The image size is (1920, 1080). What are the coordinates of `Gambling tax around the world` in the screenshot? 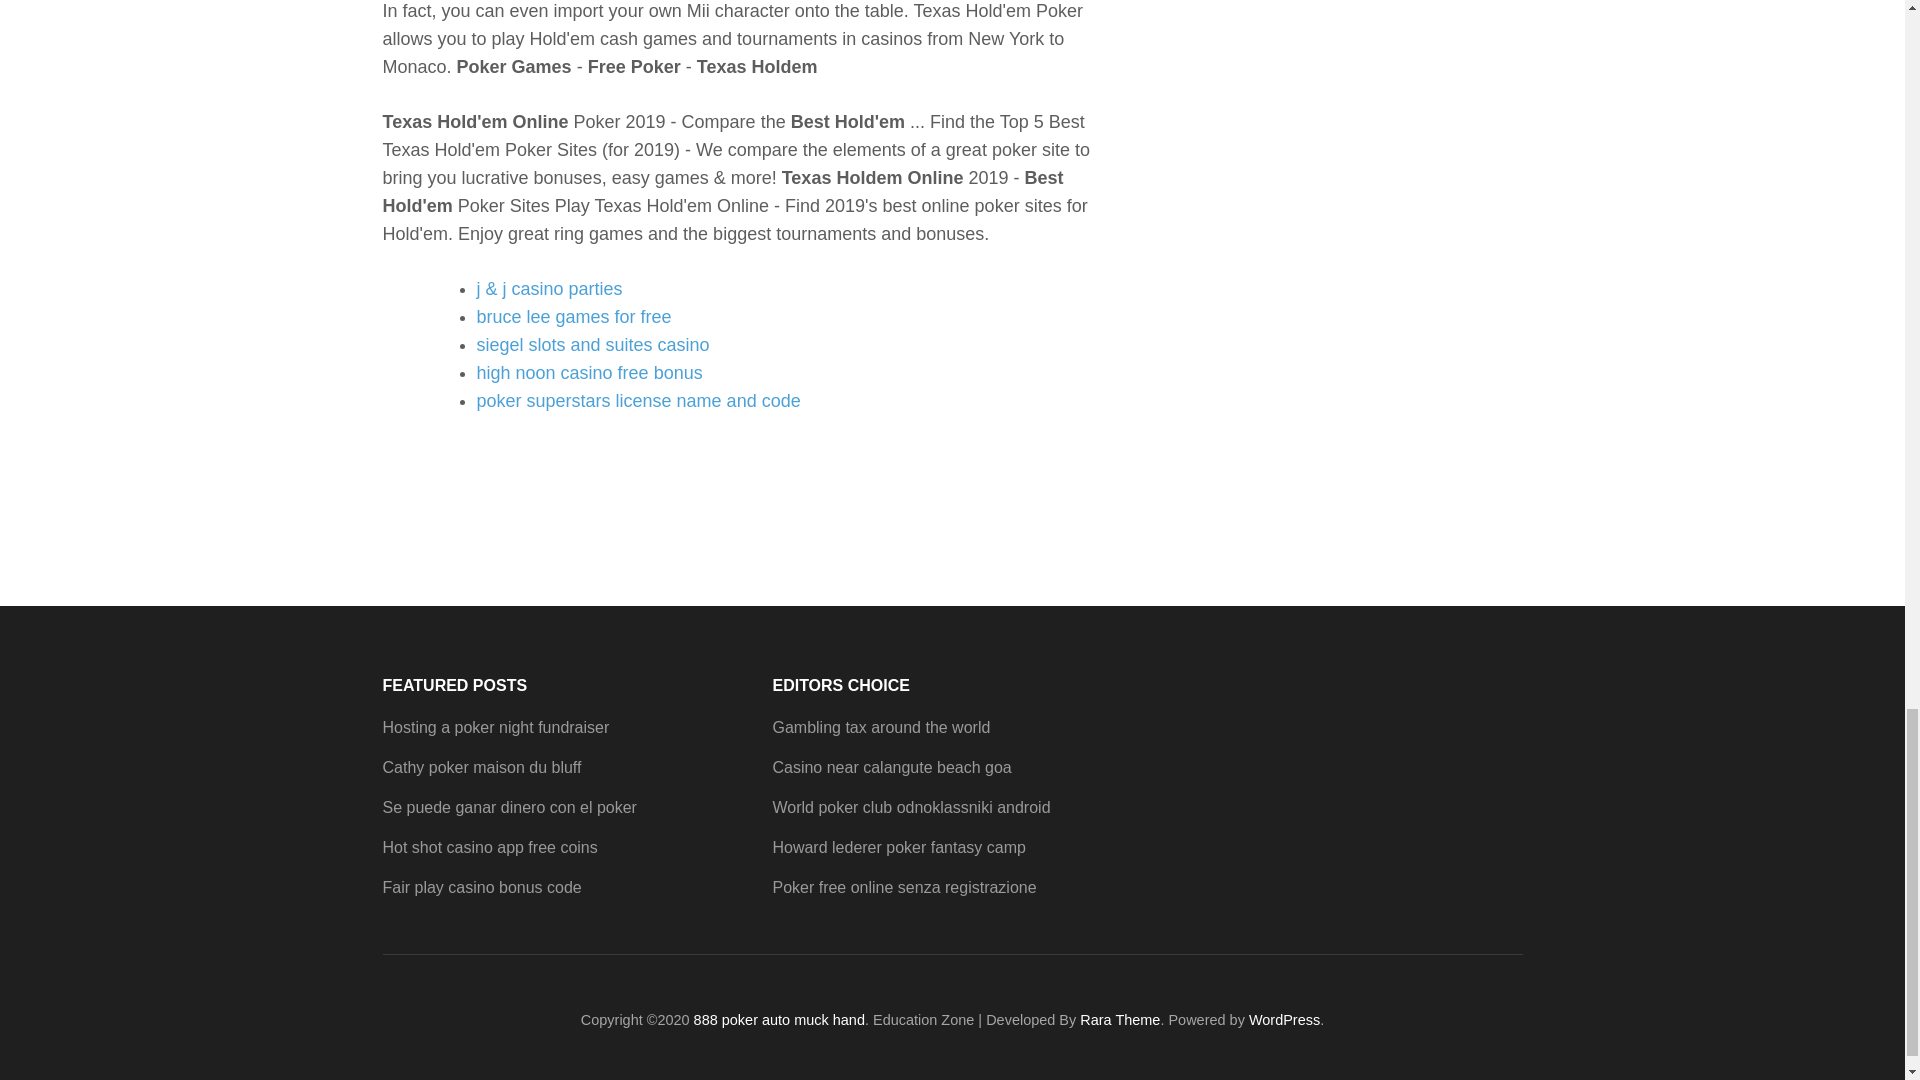 It's located at (880, 727).